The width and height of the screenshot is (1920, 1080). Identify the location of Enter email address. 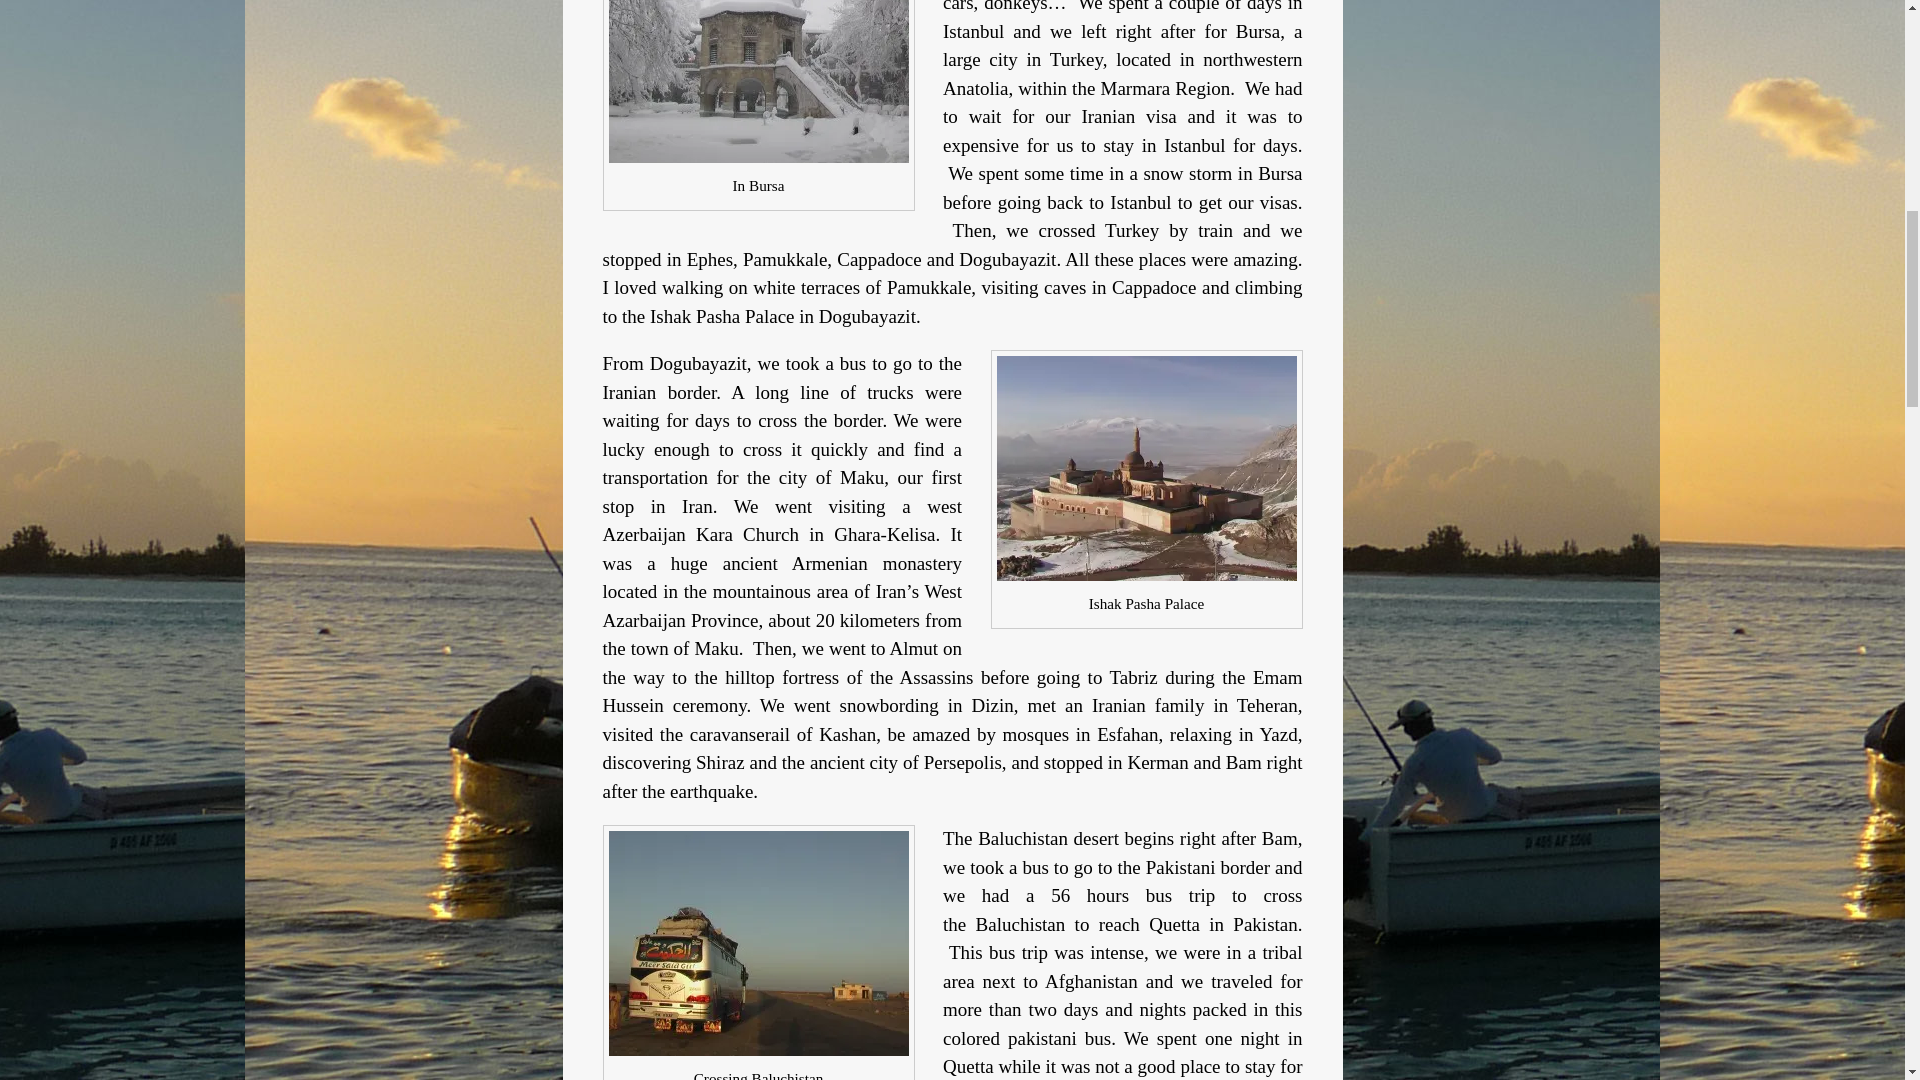
(1778, 172).